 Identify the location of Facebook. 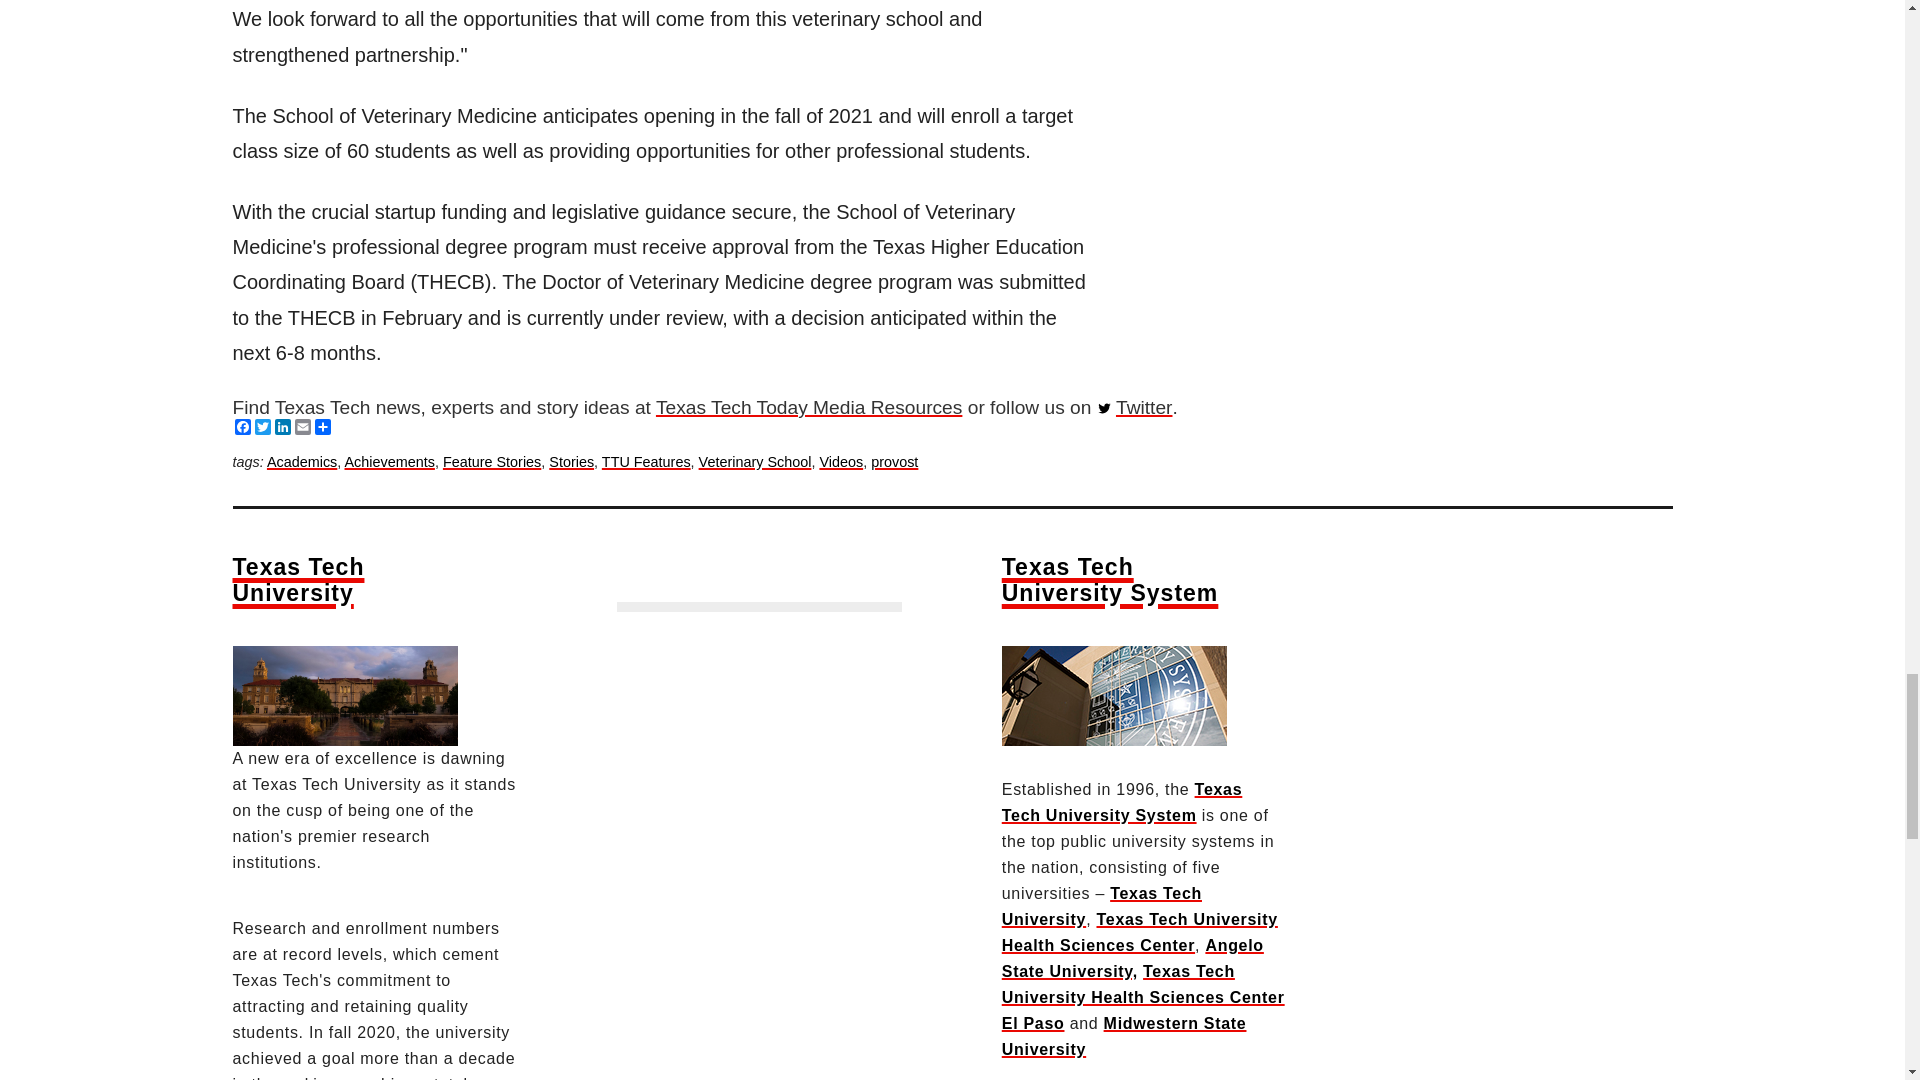
(242, 427).